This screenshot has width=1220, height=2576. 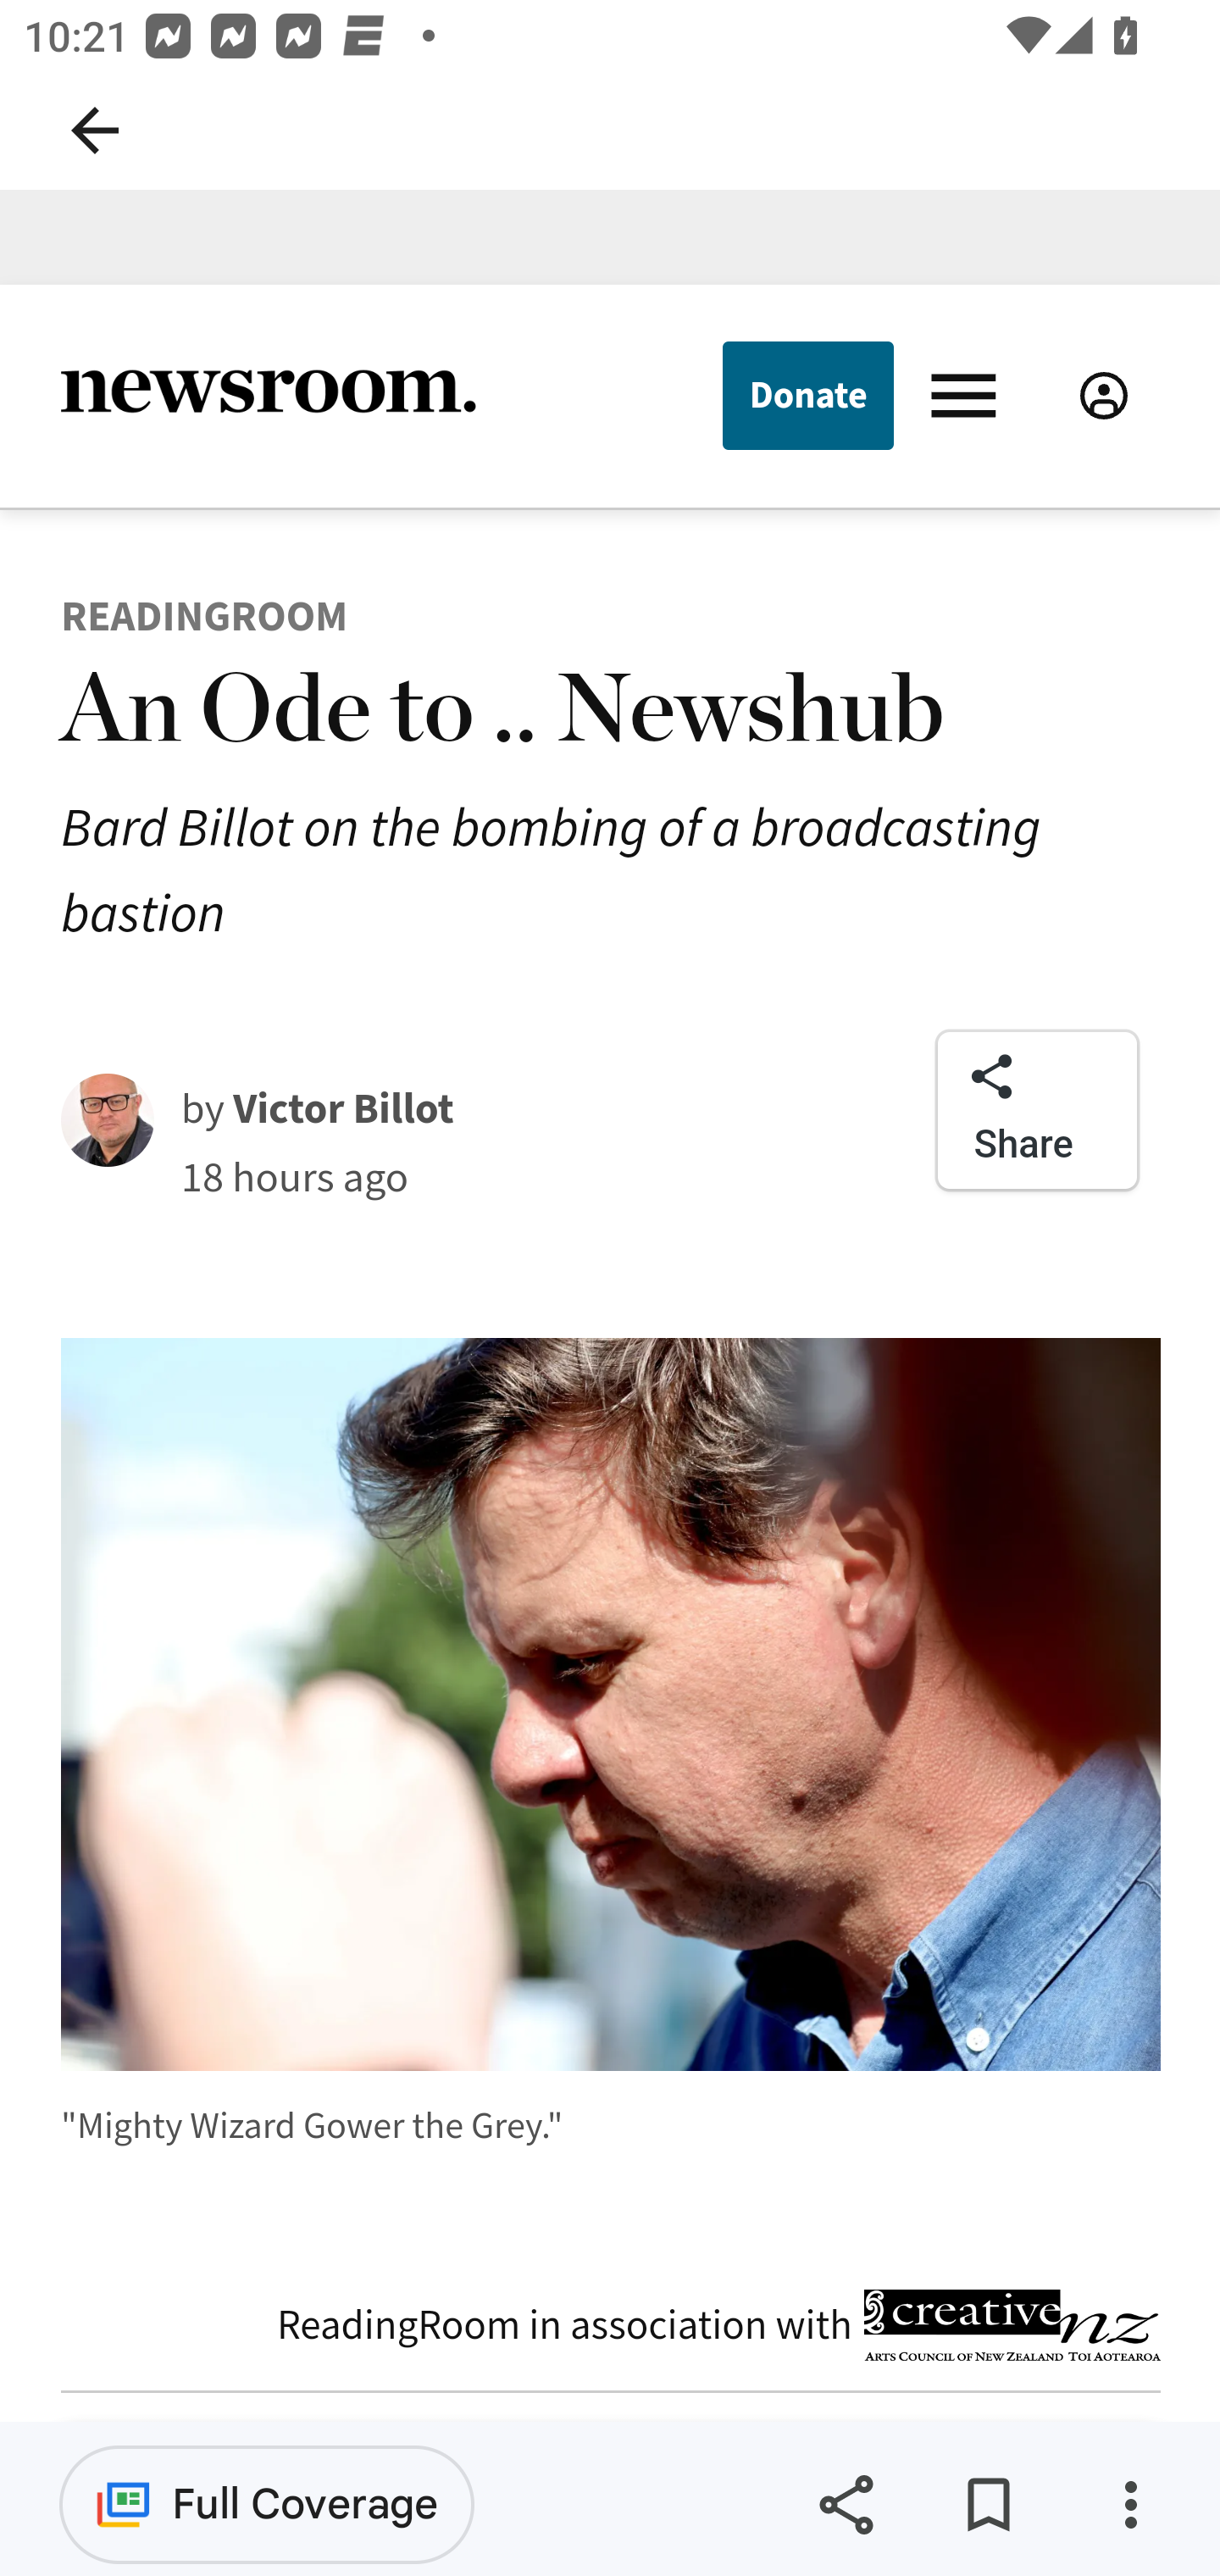 What do you see at coordinates (970, 393) in the screenshot?
I see `Menu` at bounding box center [970, 393].